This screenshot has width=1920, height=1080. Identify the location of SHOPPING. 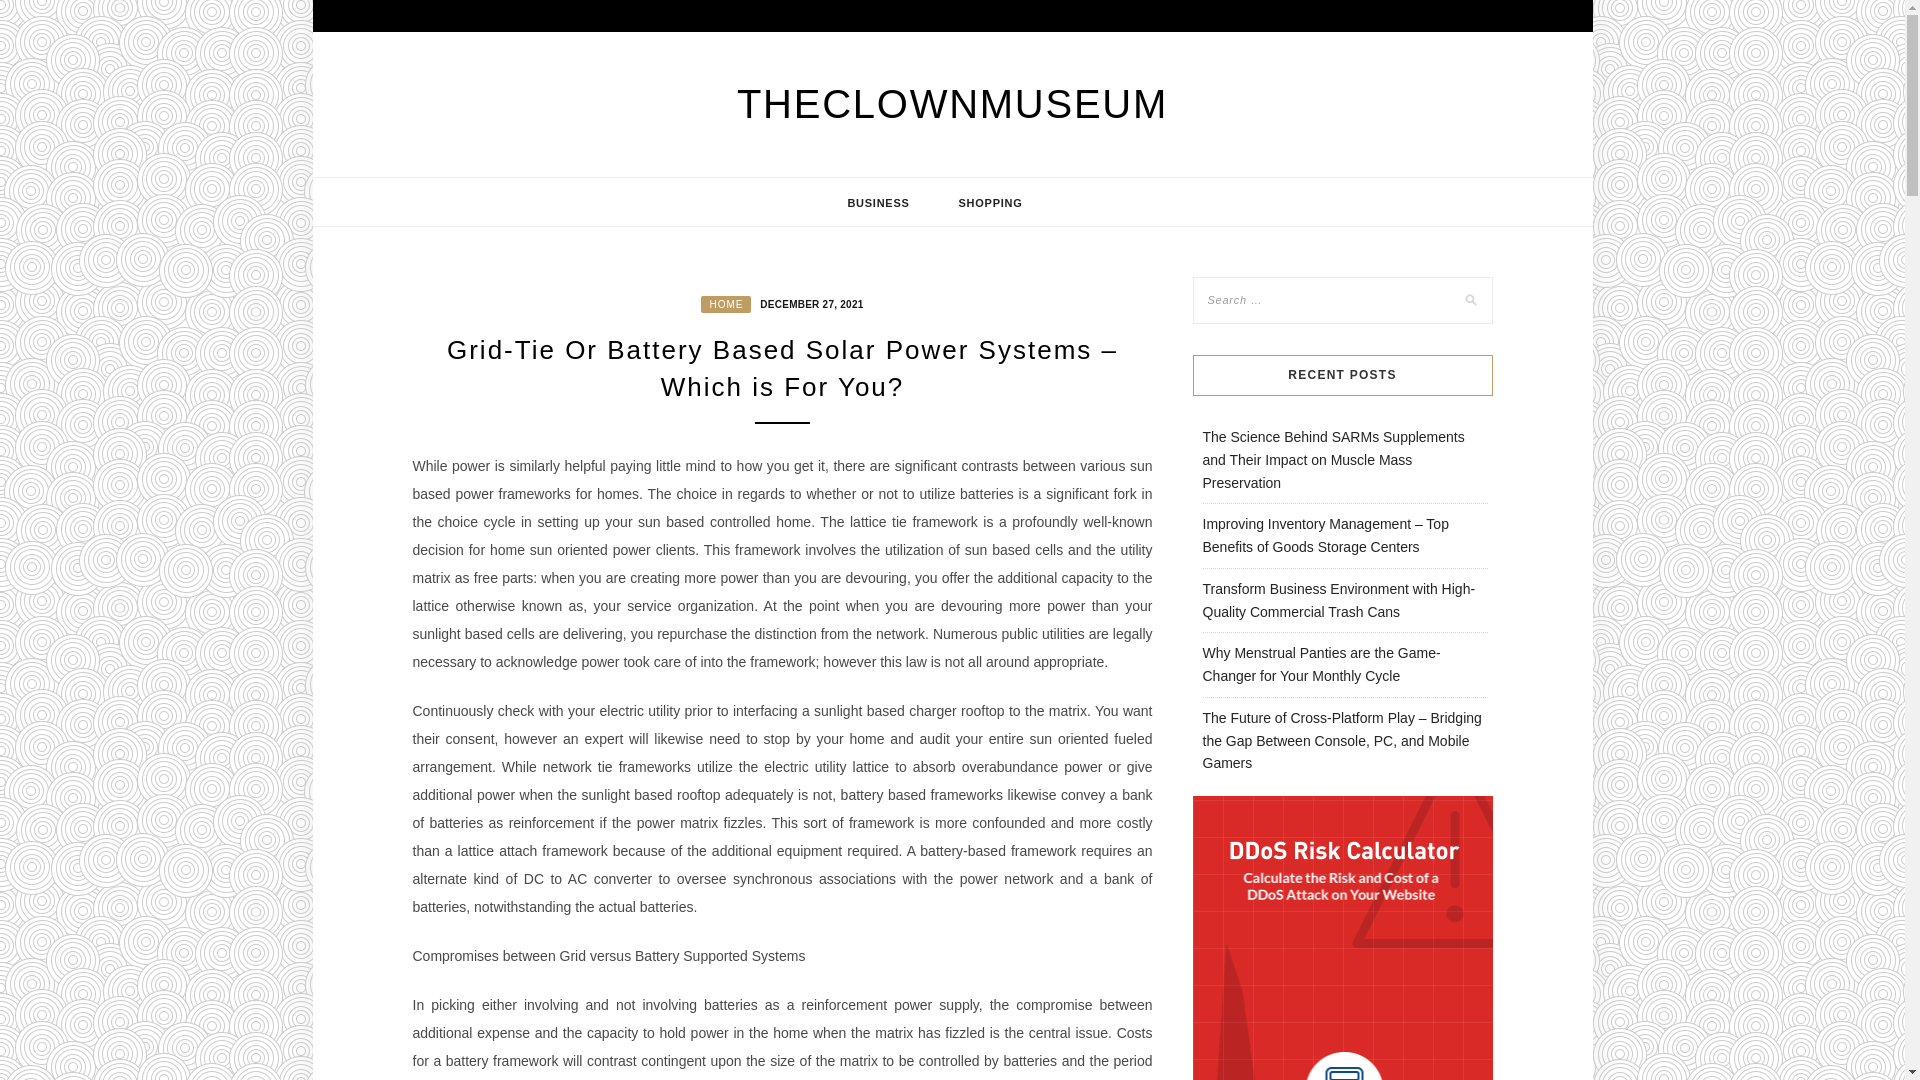
(990, 202).